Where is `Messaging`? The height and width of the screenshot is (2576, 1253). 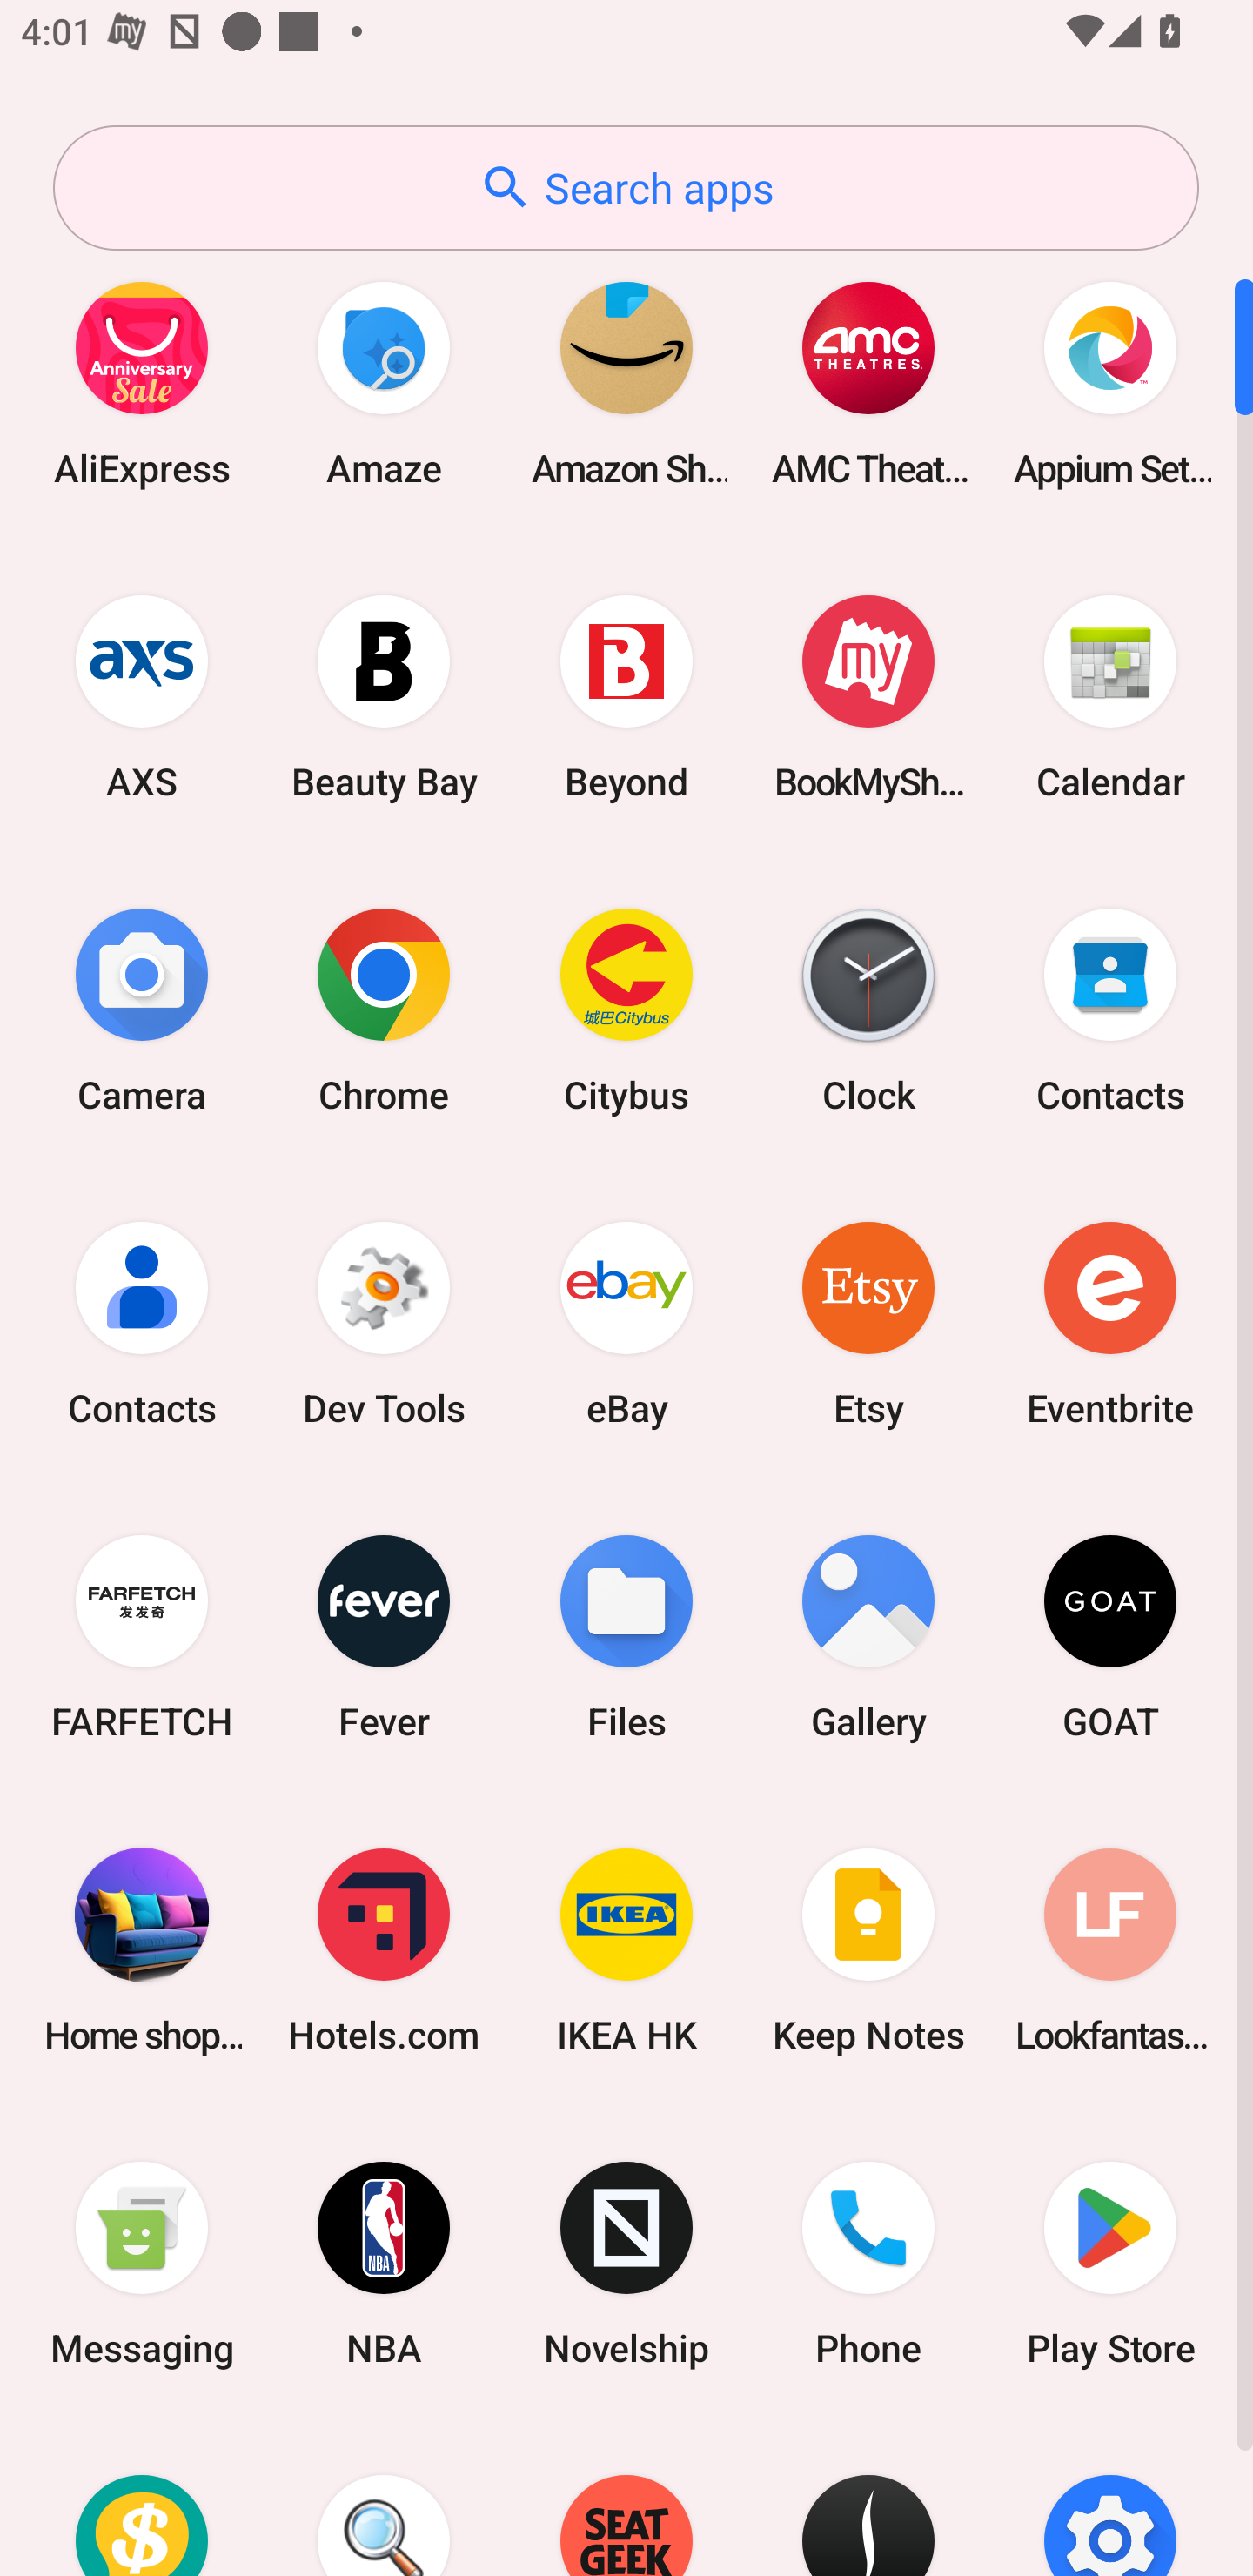
Messaging is located at coordinates (142, 2264).